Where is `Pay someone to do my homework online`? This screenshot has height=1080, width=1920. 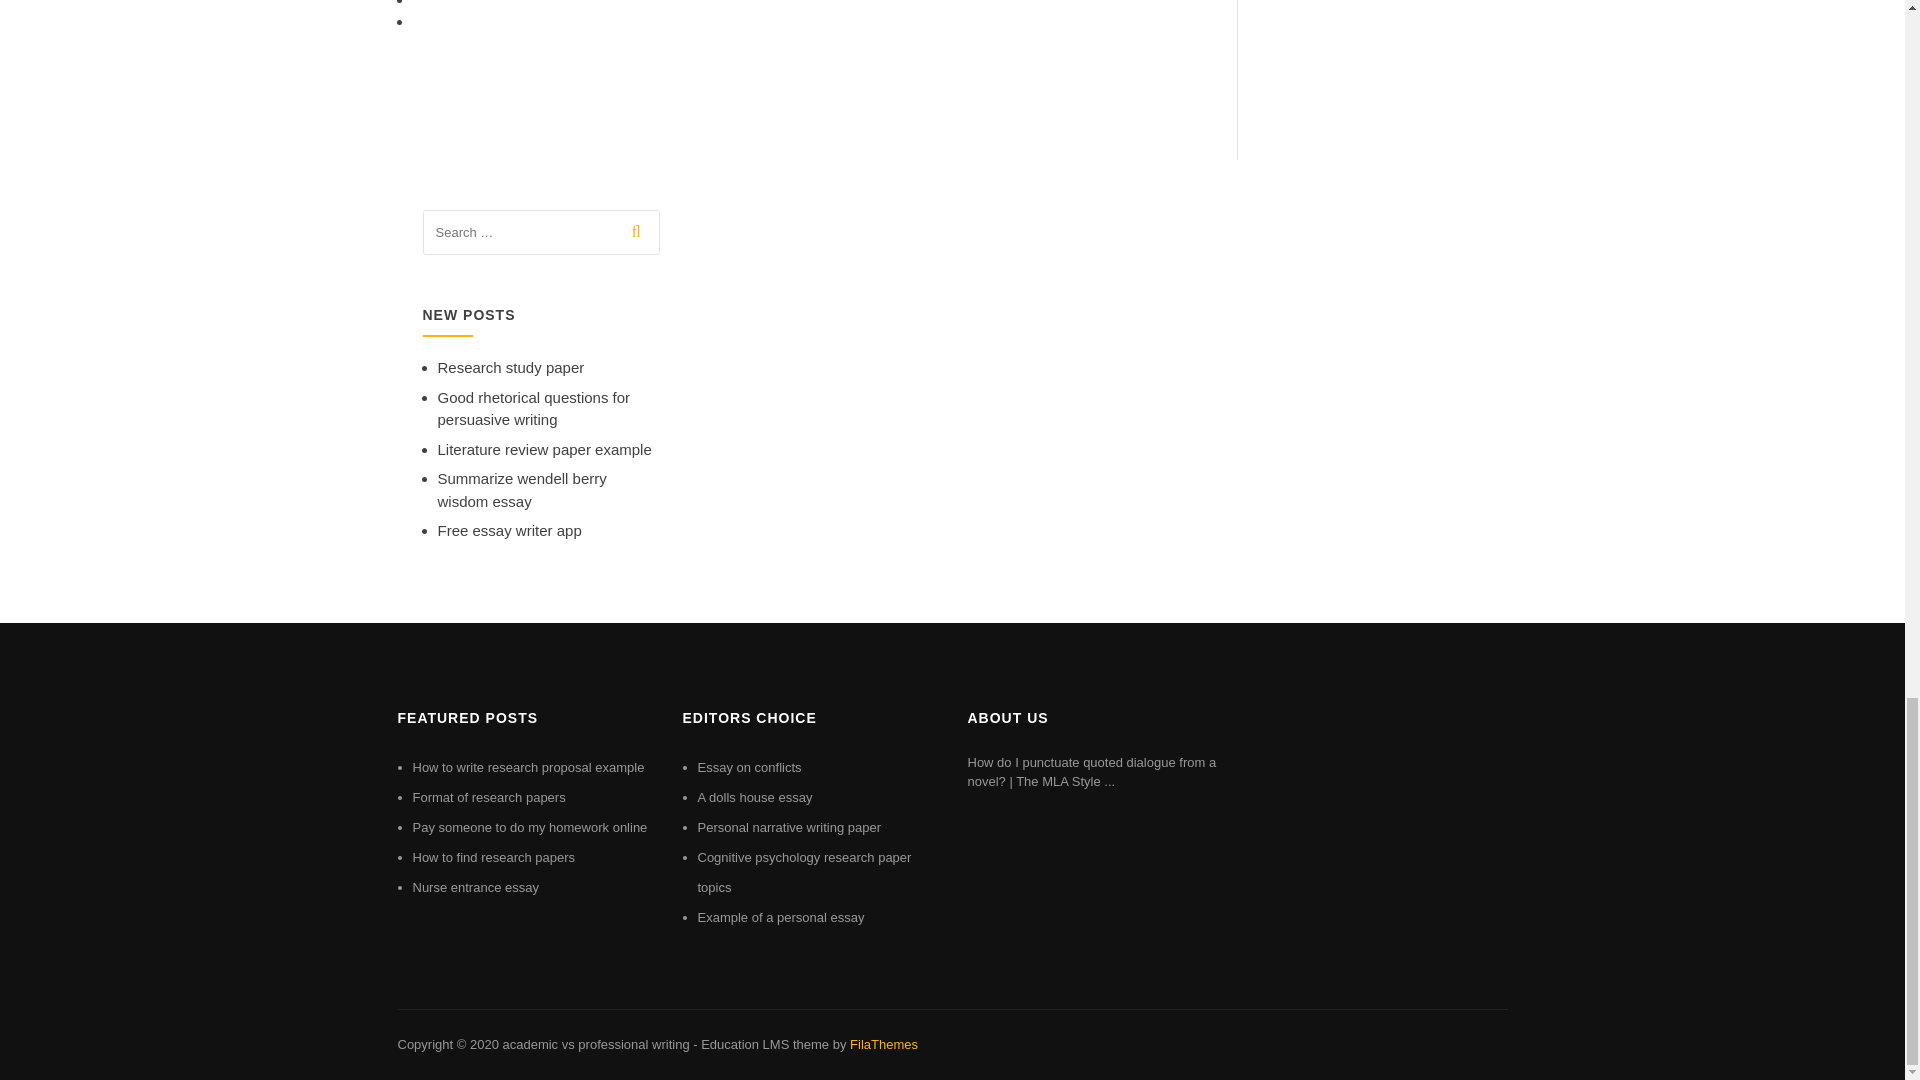 Pay someone to do my homework online is located at coordinates (530, 826).